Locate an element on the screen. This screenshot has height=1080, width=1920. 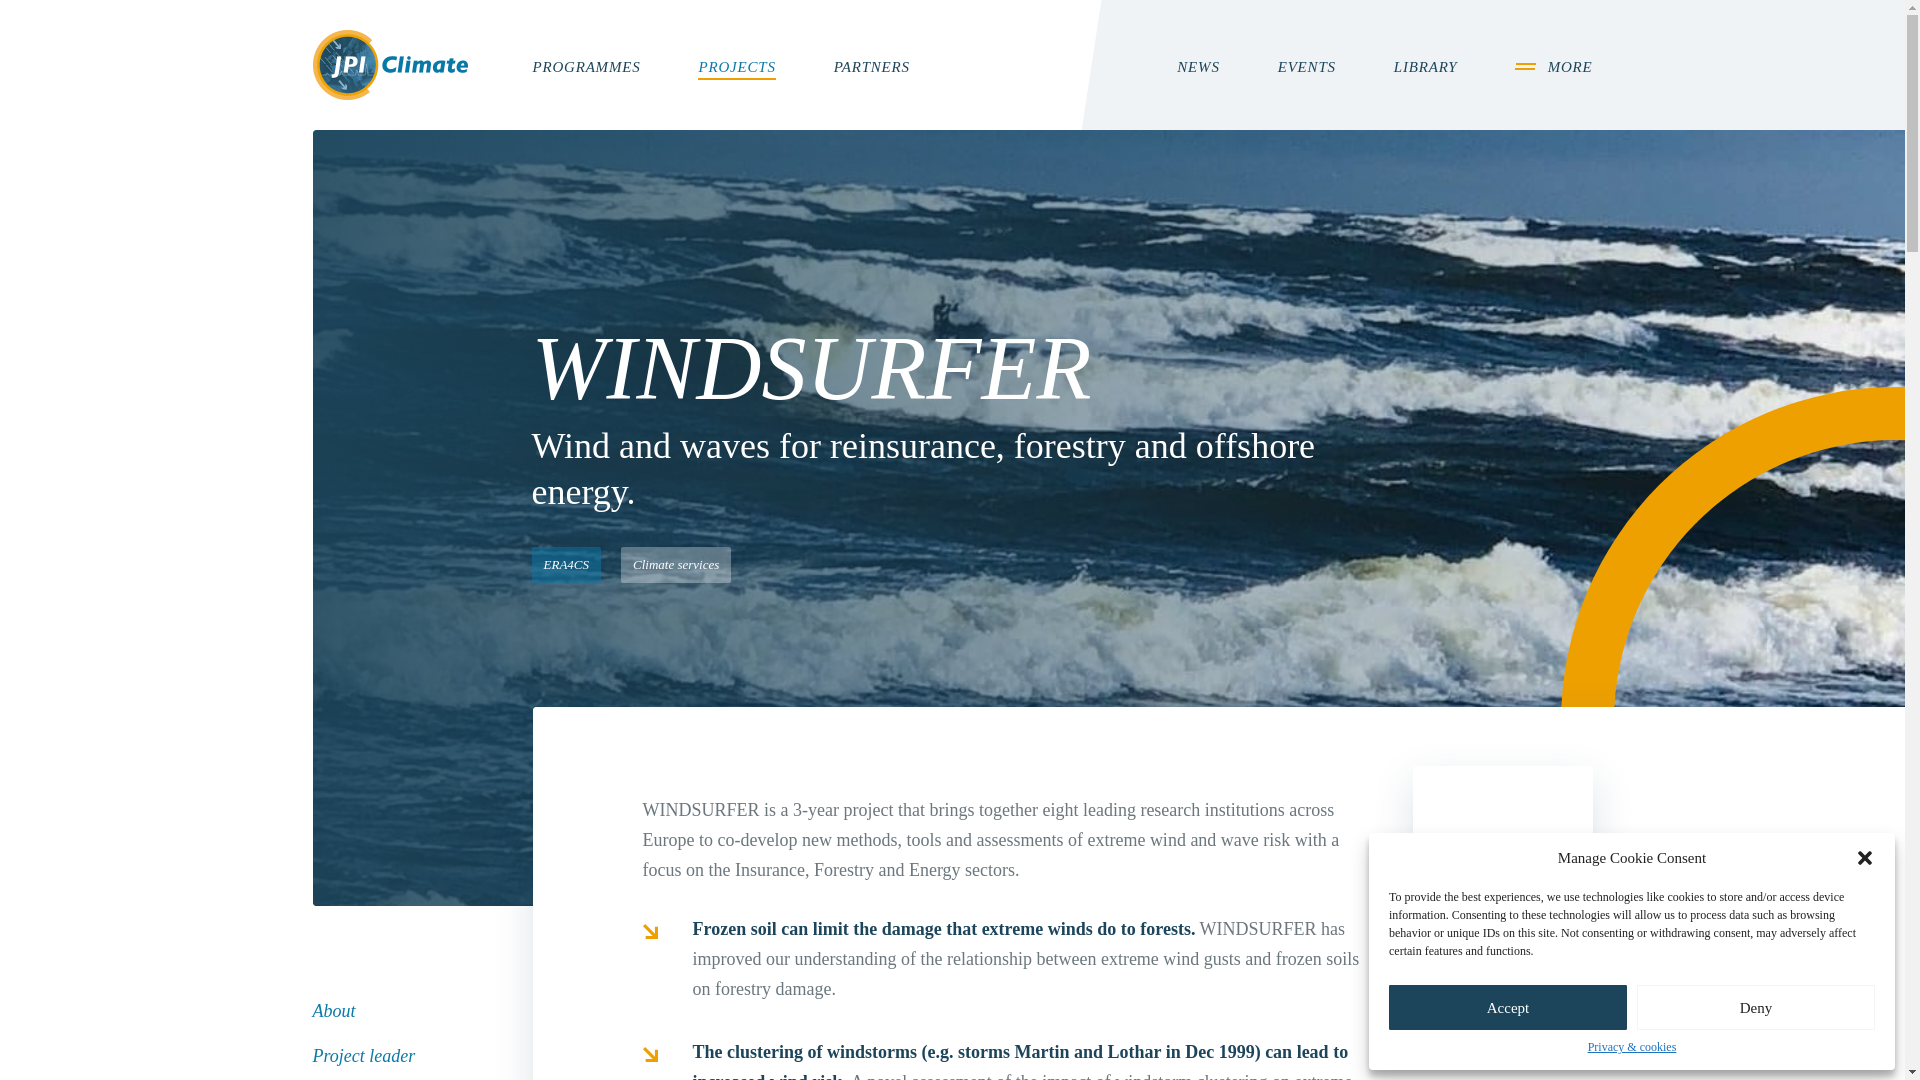
LIBRARY is located at coordinates (1425, 68).